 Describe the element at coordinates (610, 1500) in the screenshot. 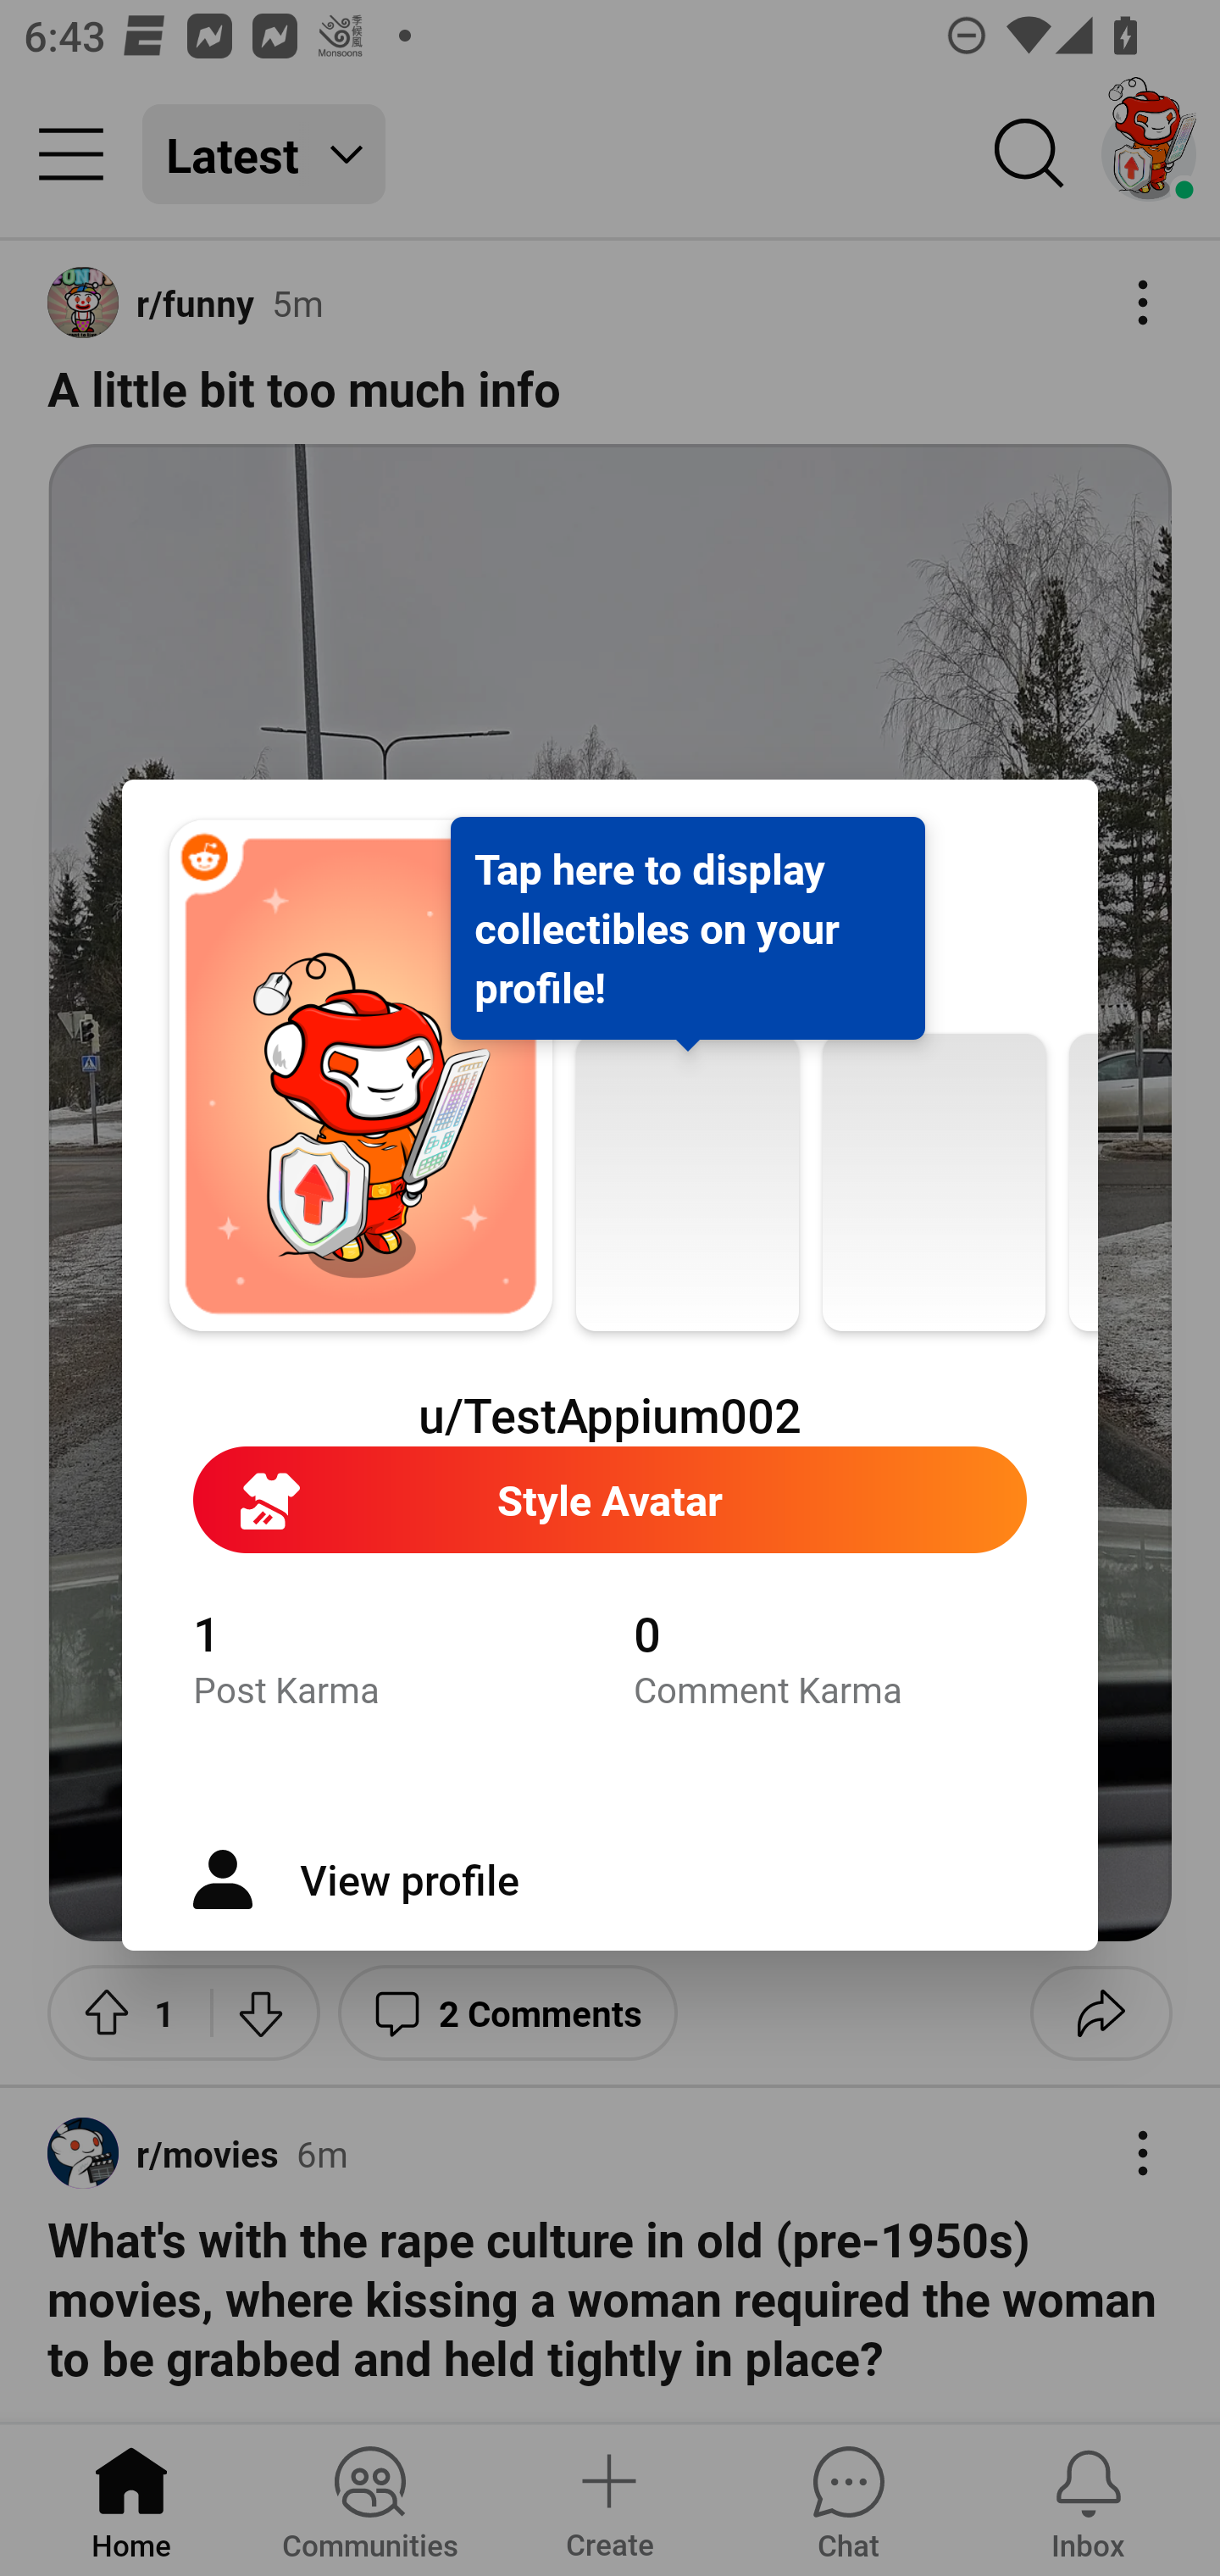

I see `Style Avatar` at that location.